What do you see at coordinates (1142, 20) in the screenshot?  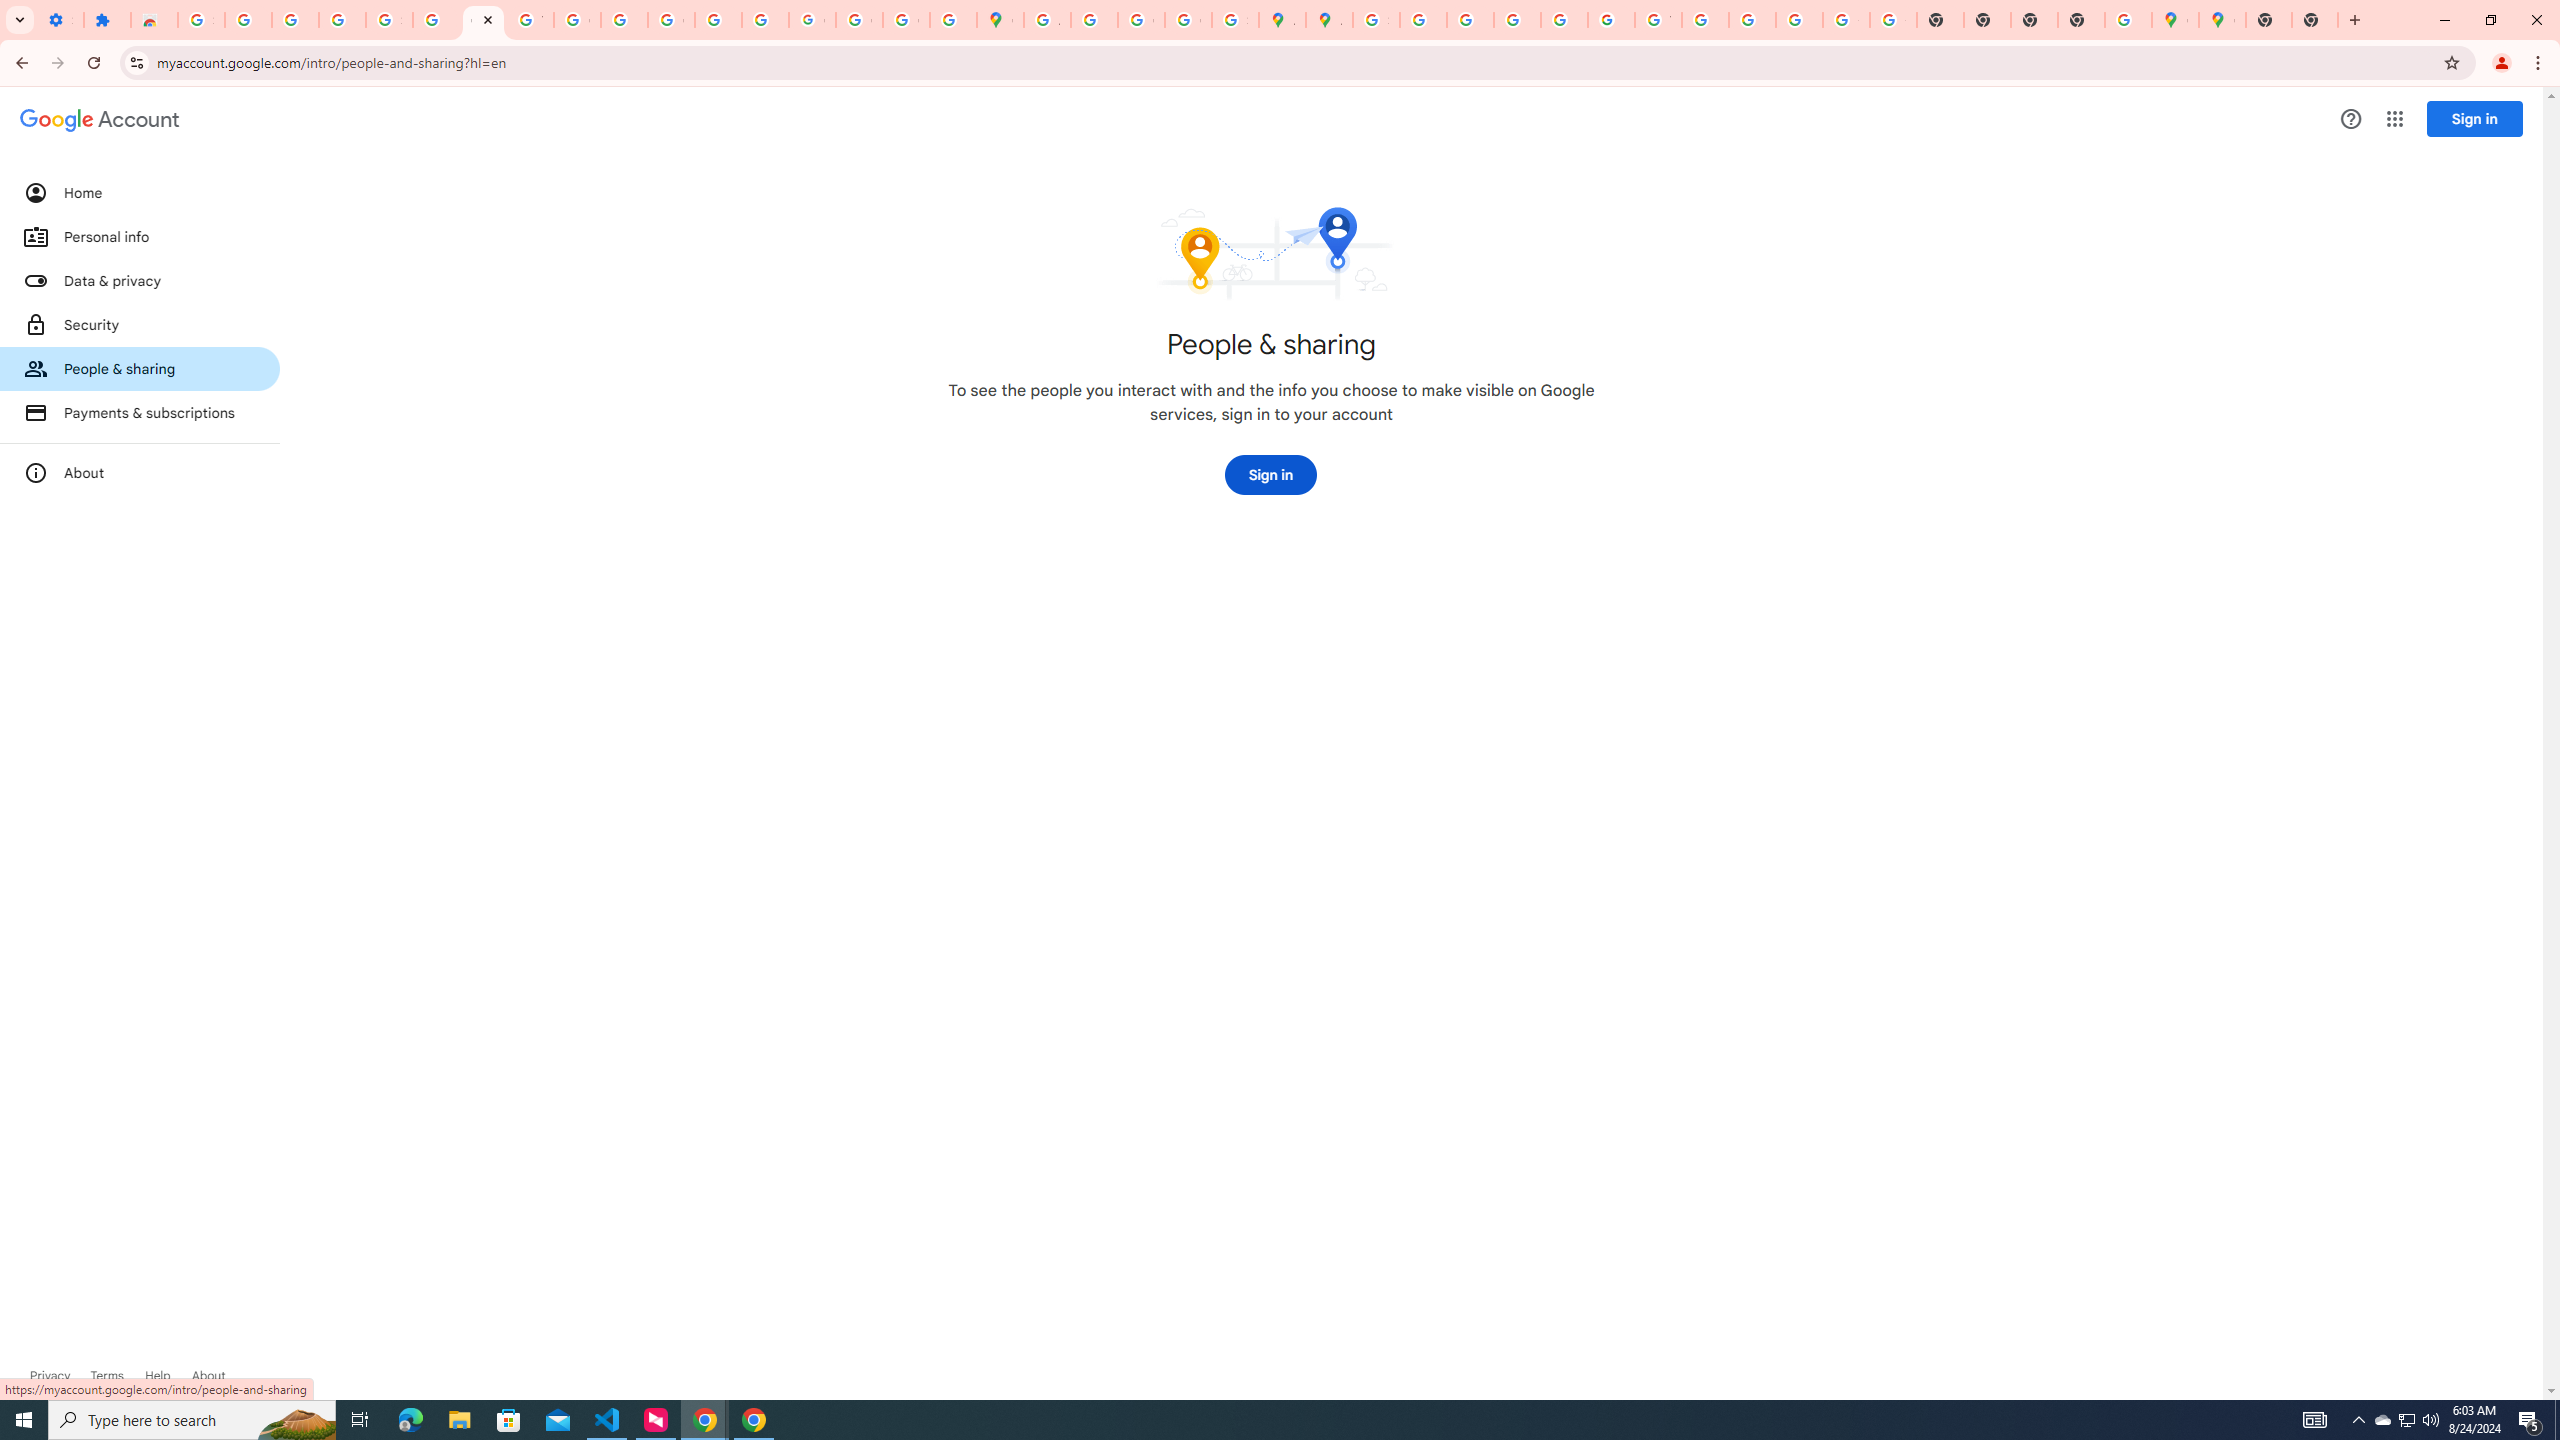 I see `Create your Google Account` at bounding box center [1142, 20].